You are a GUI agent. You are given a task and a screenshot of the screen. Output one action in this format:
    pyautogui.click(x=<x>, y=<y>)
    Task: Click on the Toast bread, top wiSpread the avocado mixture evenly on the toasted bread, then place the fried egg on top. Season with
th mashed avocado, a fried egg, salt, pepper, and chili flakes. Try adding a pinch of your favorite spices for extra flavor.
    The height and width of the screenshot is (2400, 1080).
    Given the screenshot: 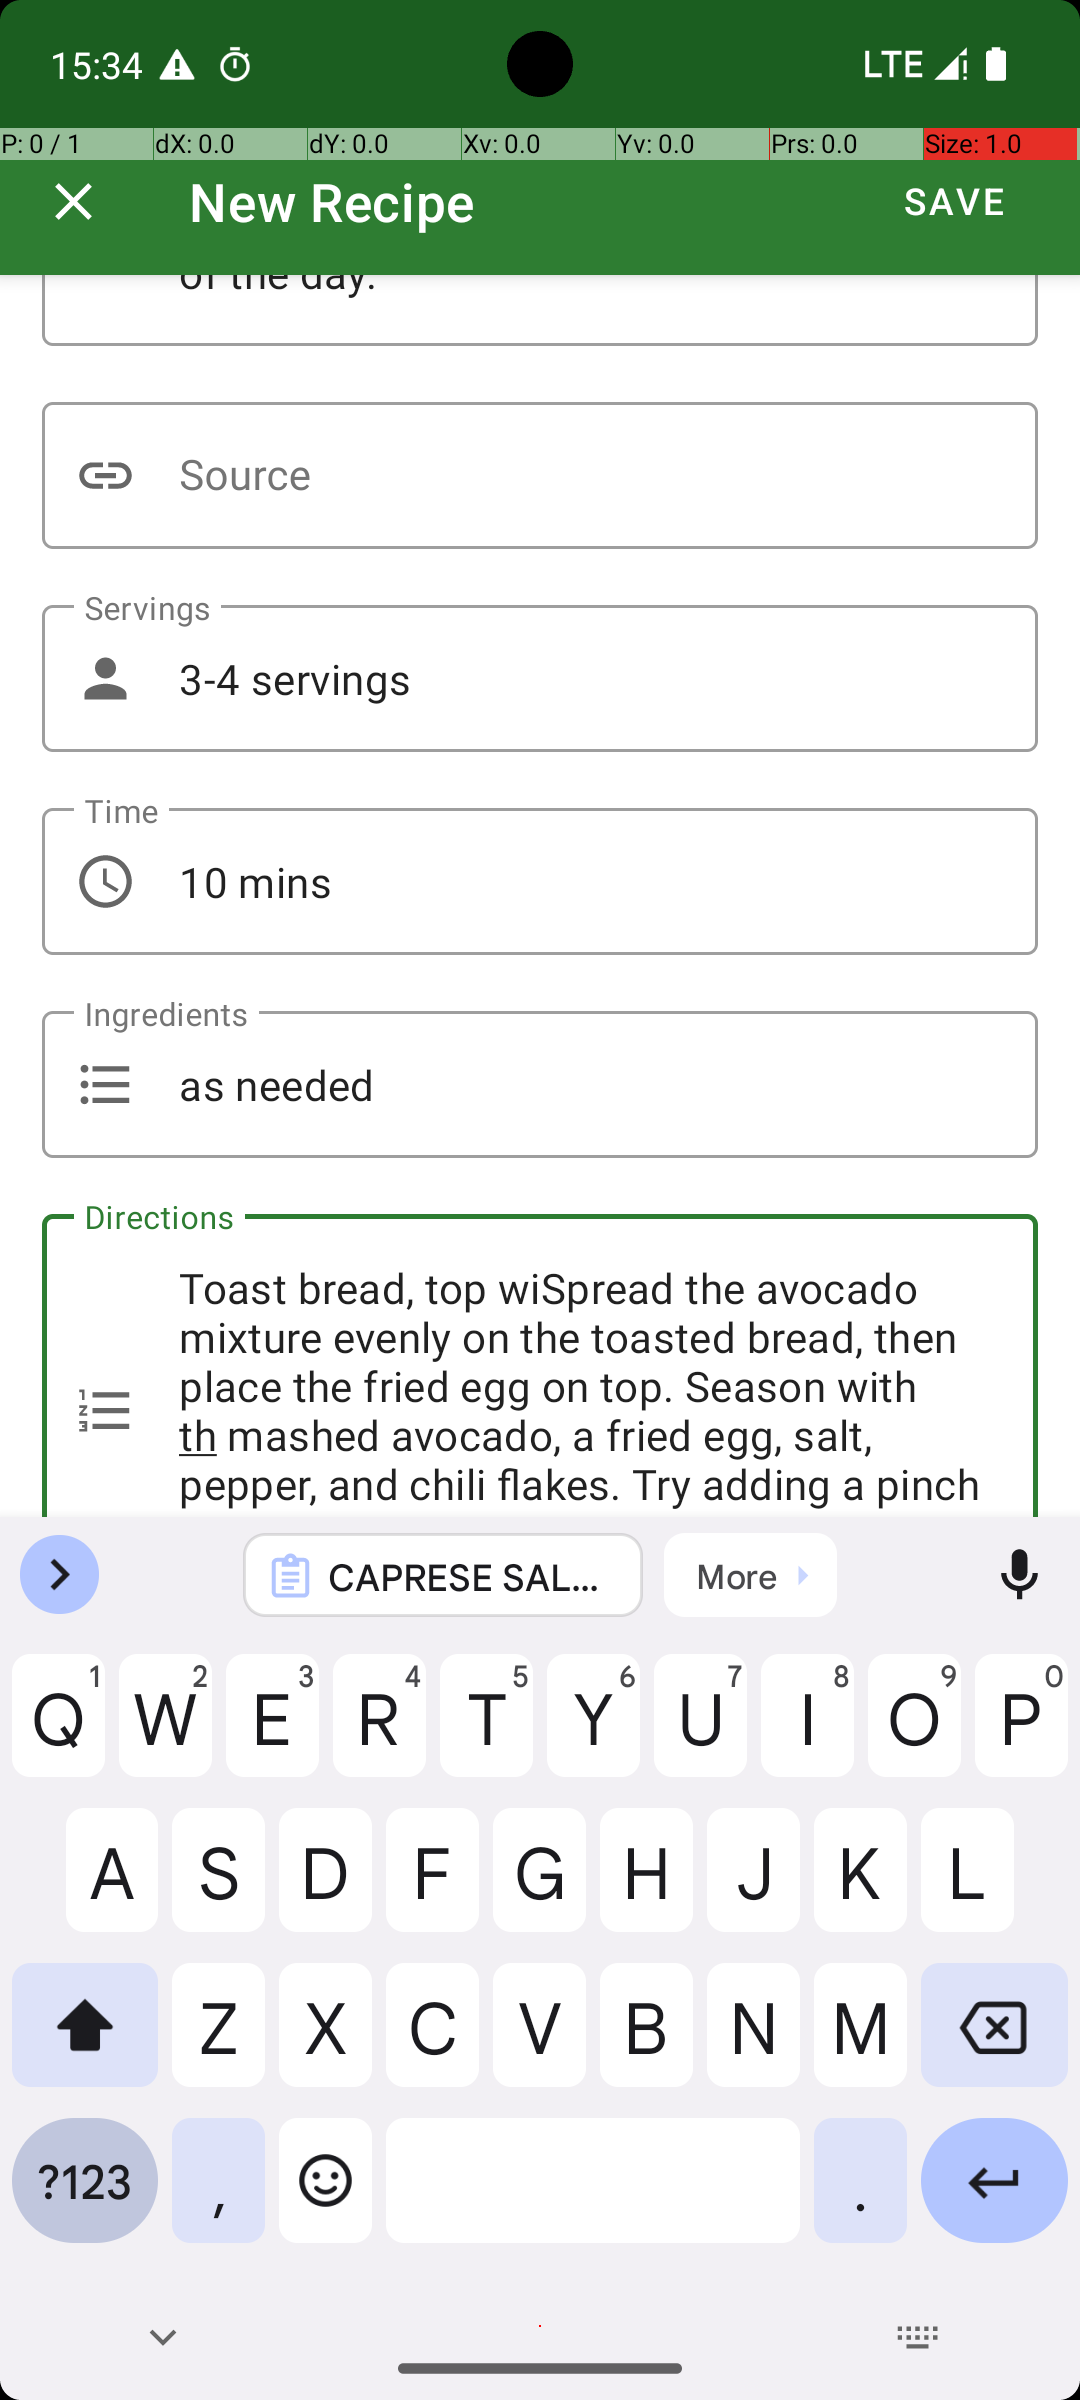 What is the action you would take?
    pyautogui.click(x=540, y=1366)
    